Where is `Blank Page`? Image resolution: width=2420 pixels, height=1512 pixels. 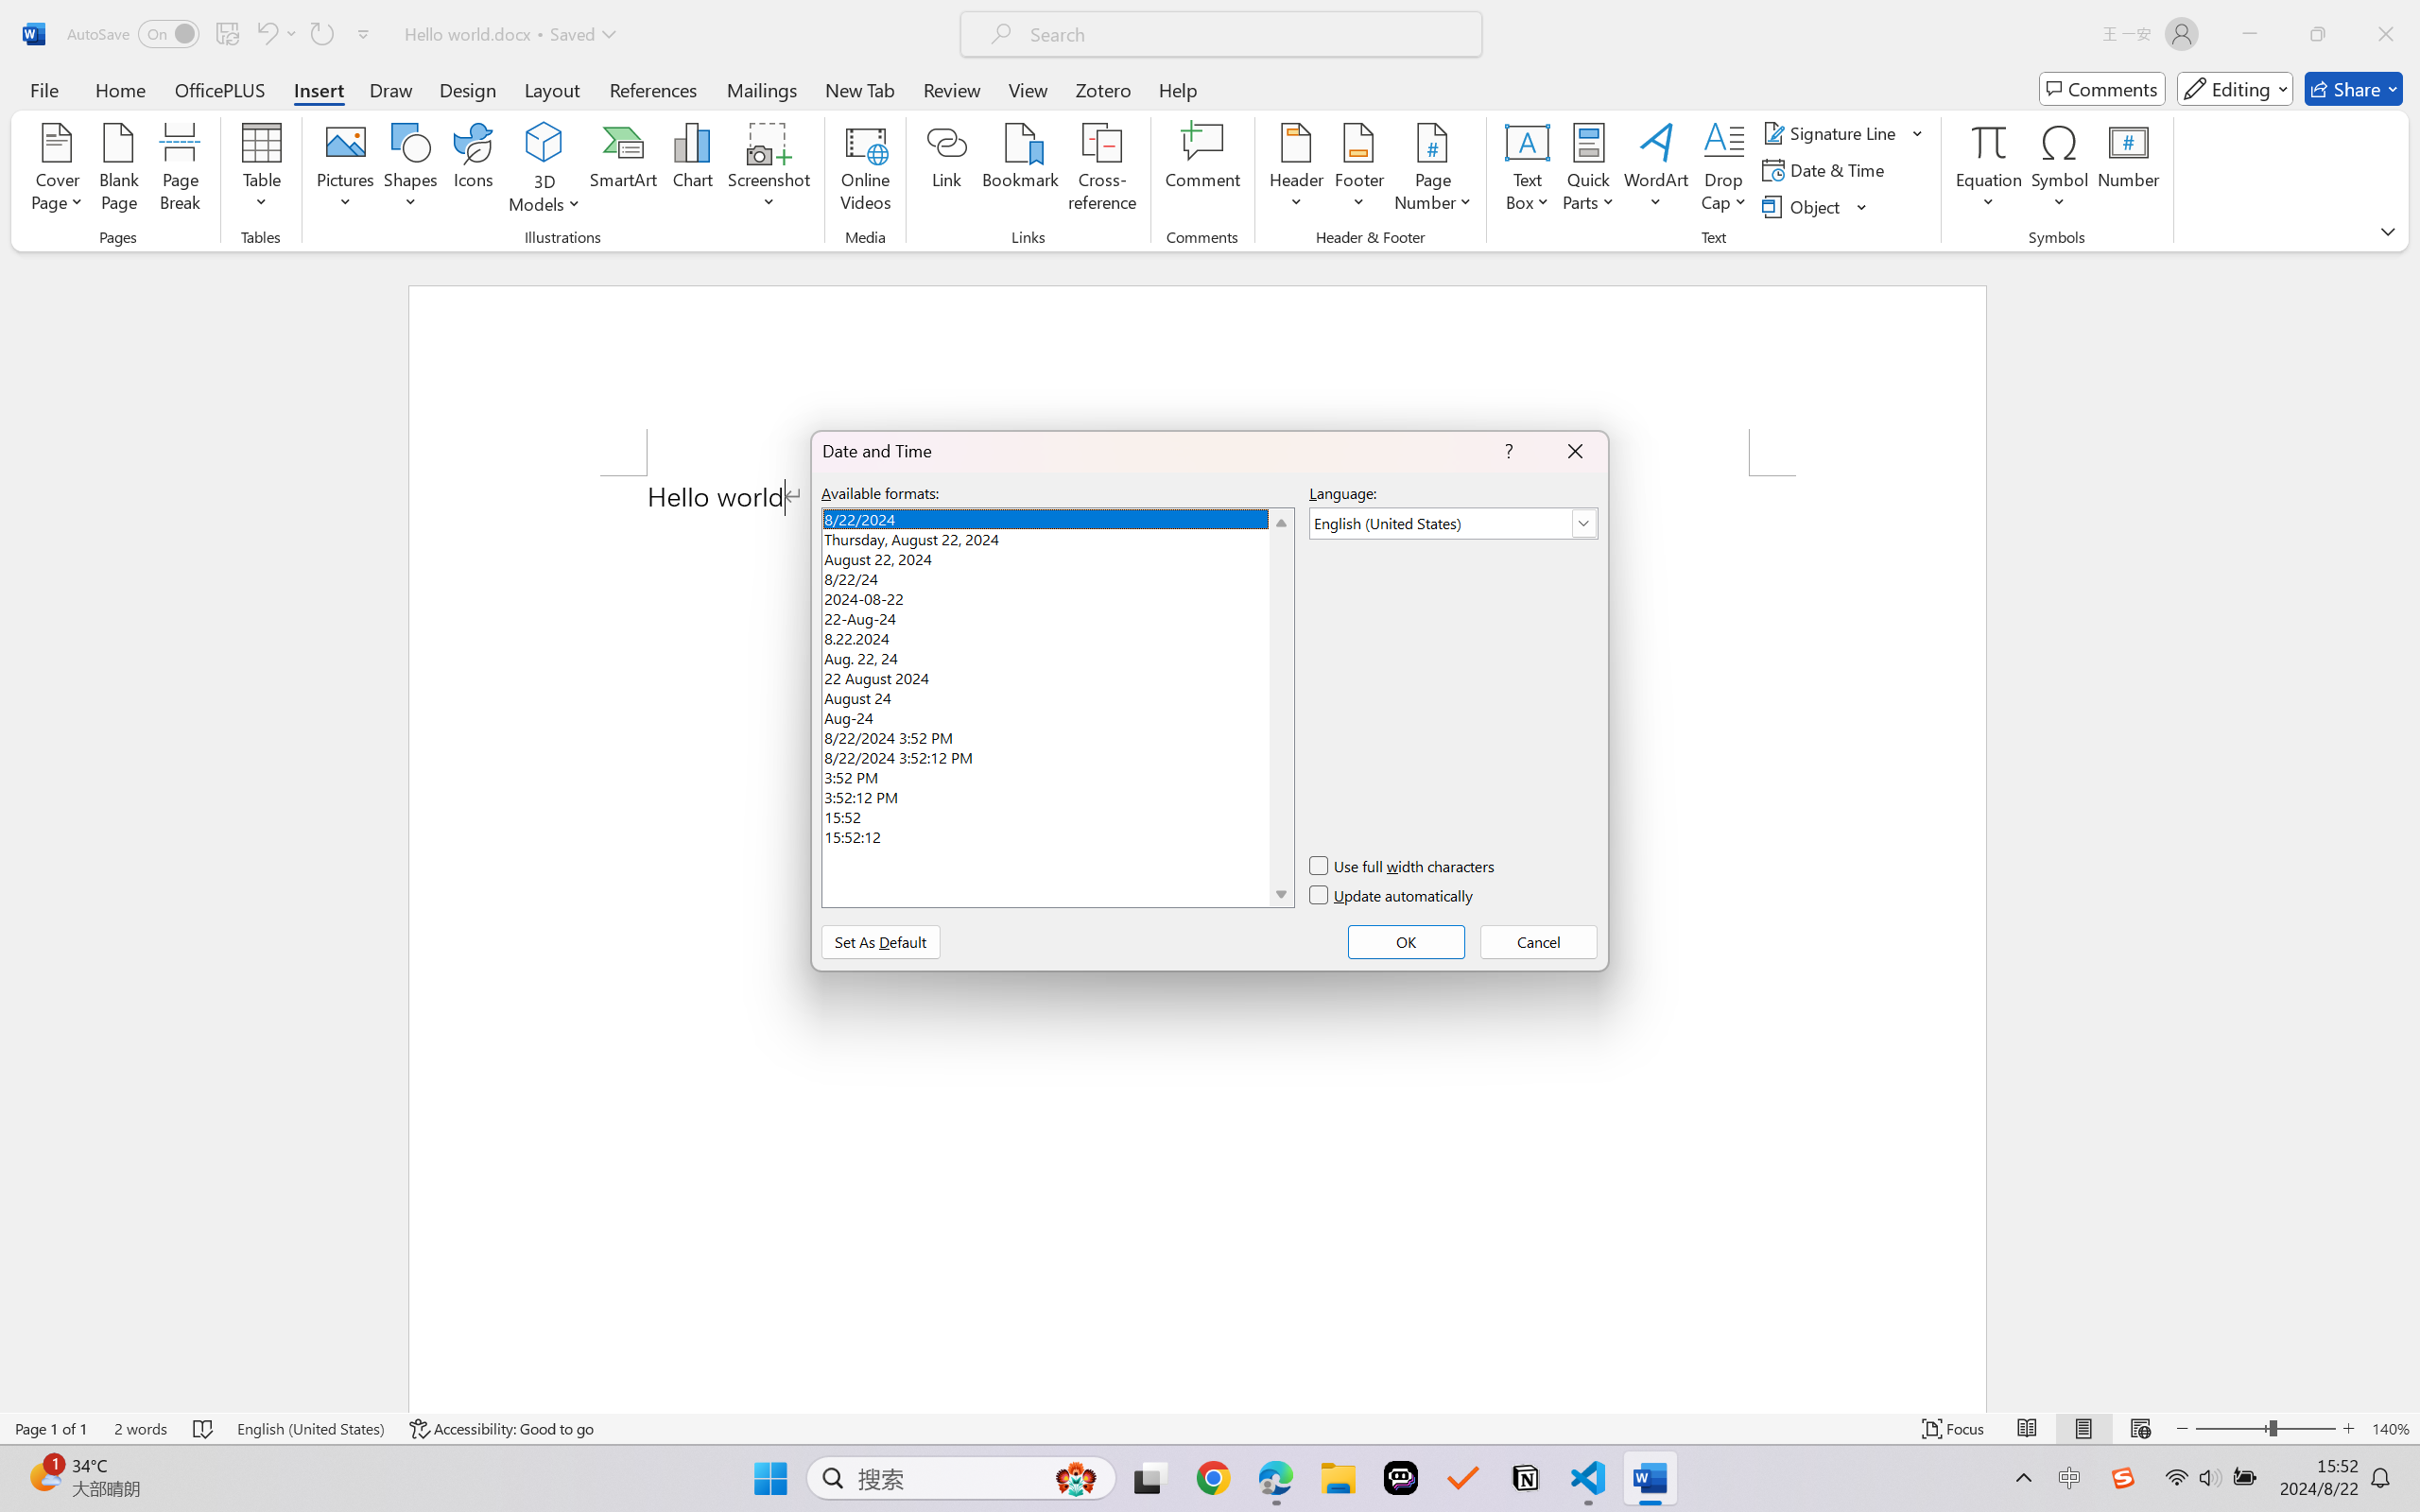 Blank Page is located at coordinates (118, 170).